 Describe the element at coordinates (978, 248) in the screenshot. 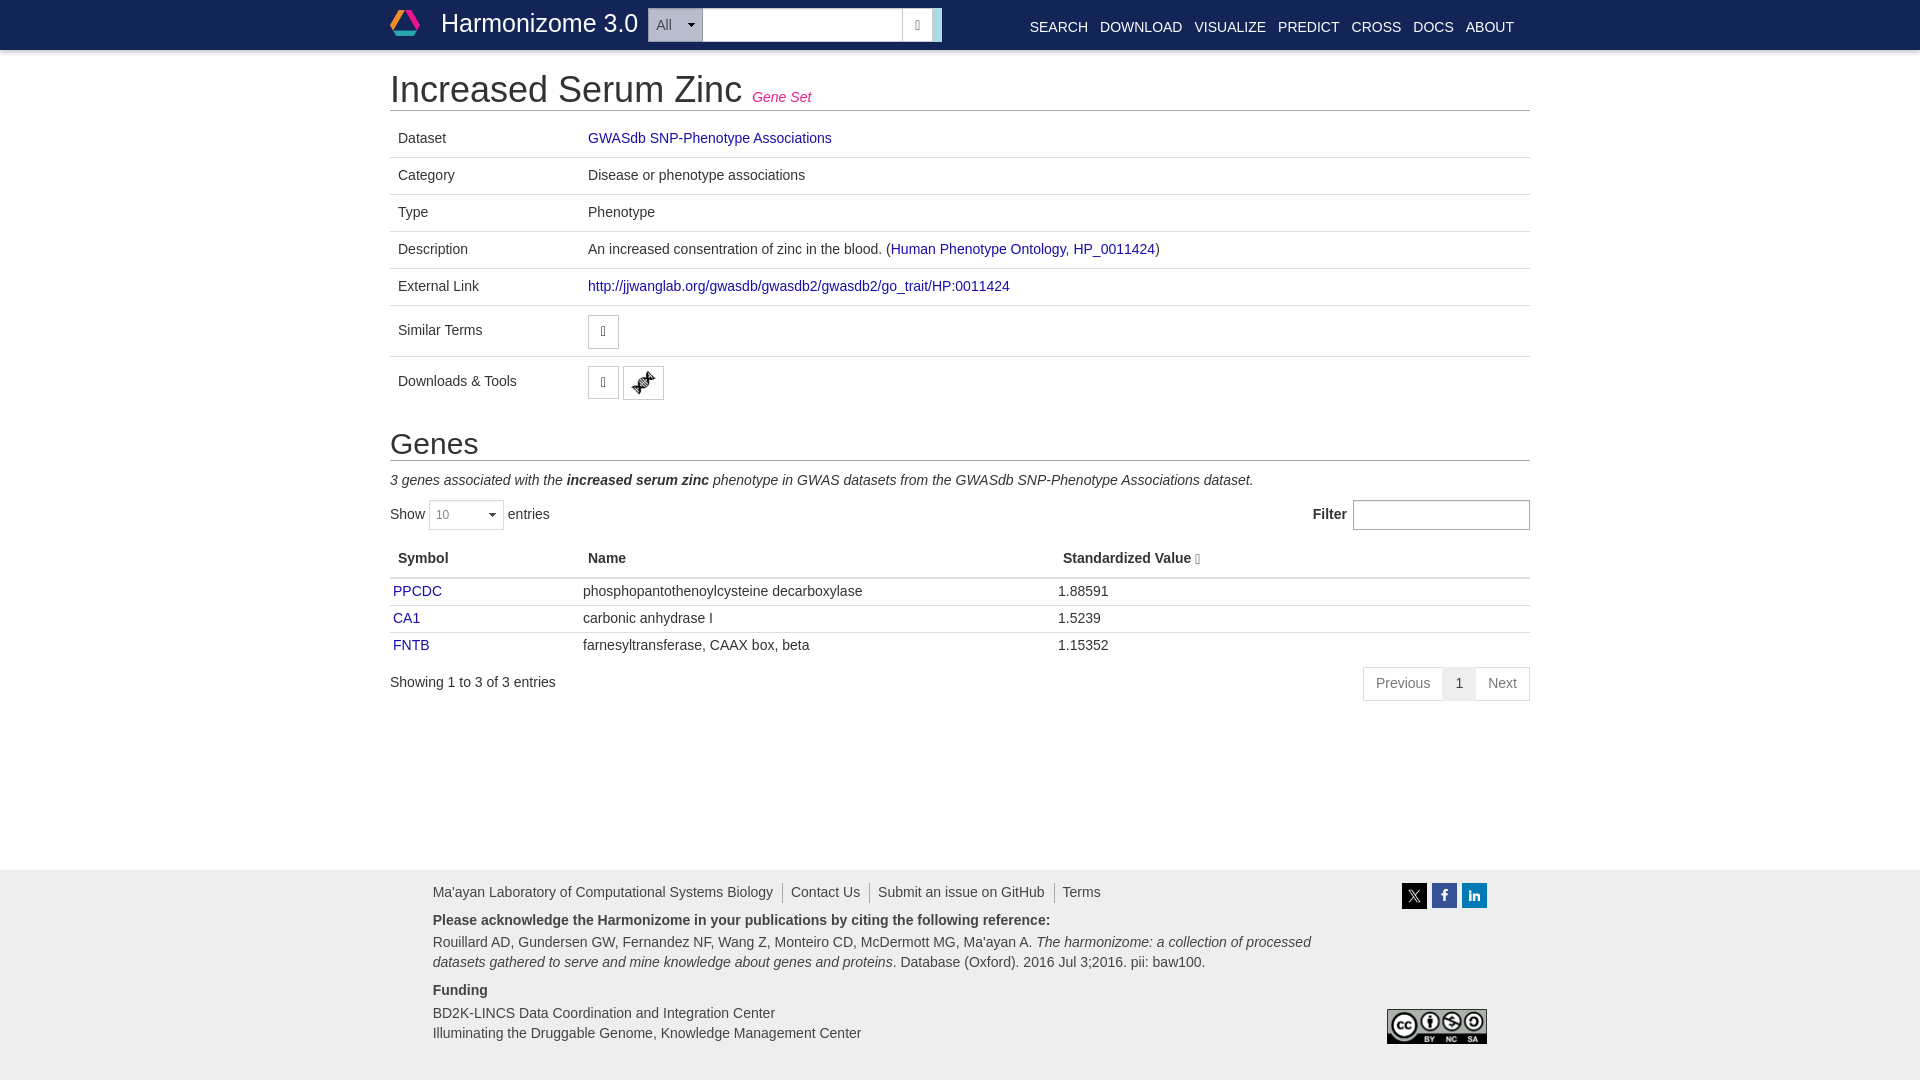

I see `Human Phenotype Ontology` at that location.